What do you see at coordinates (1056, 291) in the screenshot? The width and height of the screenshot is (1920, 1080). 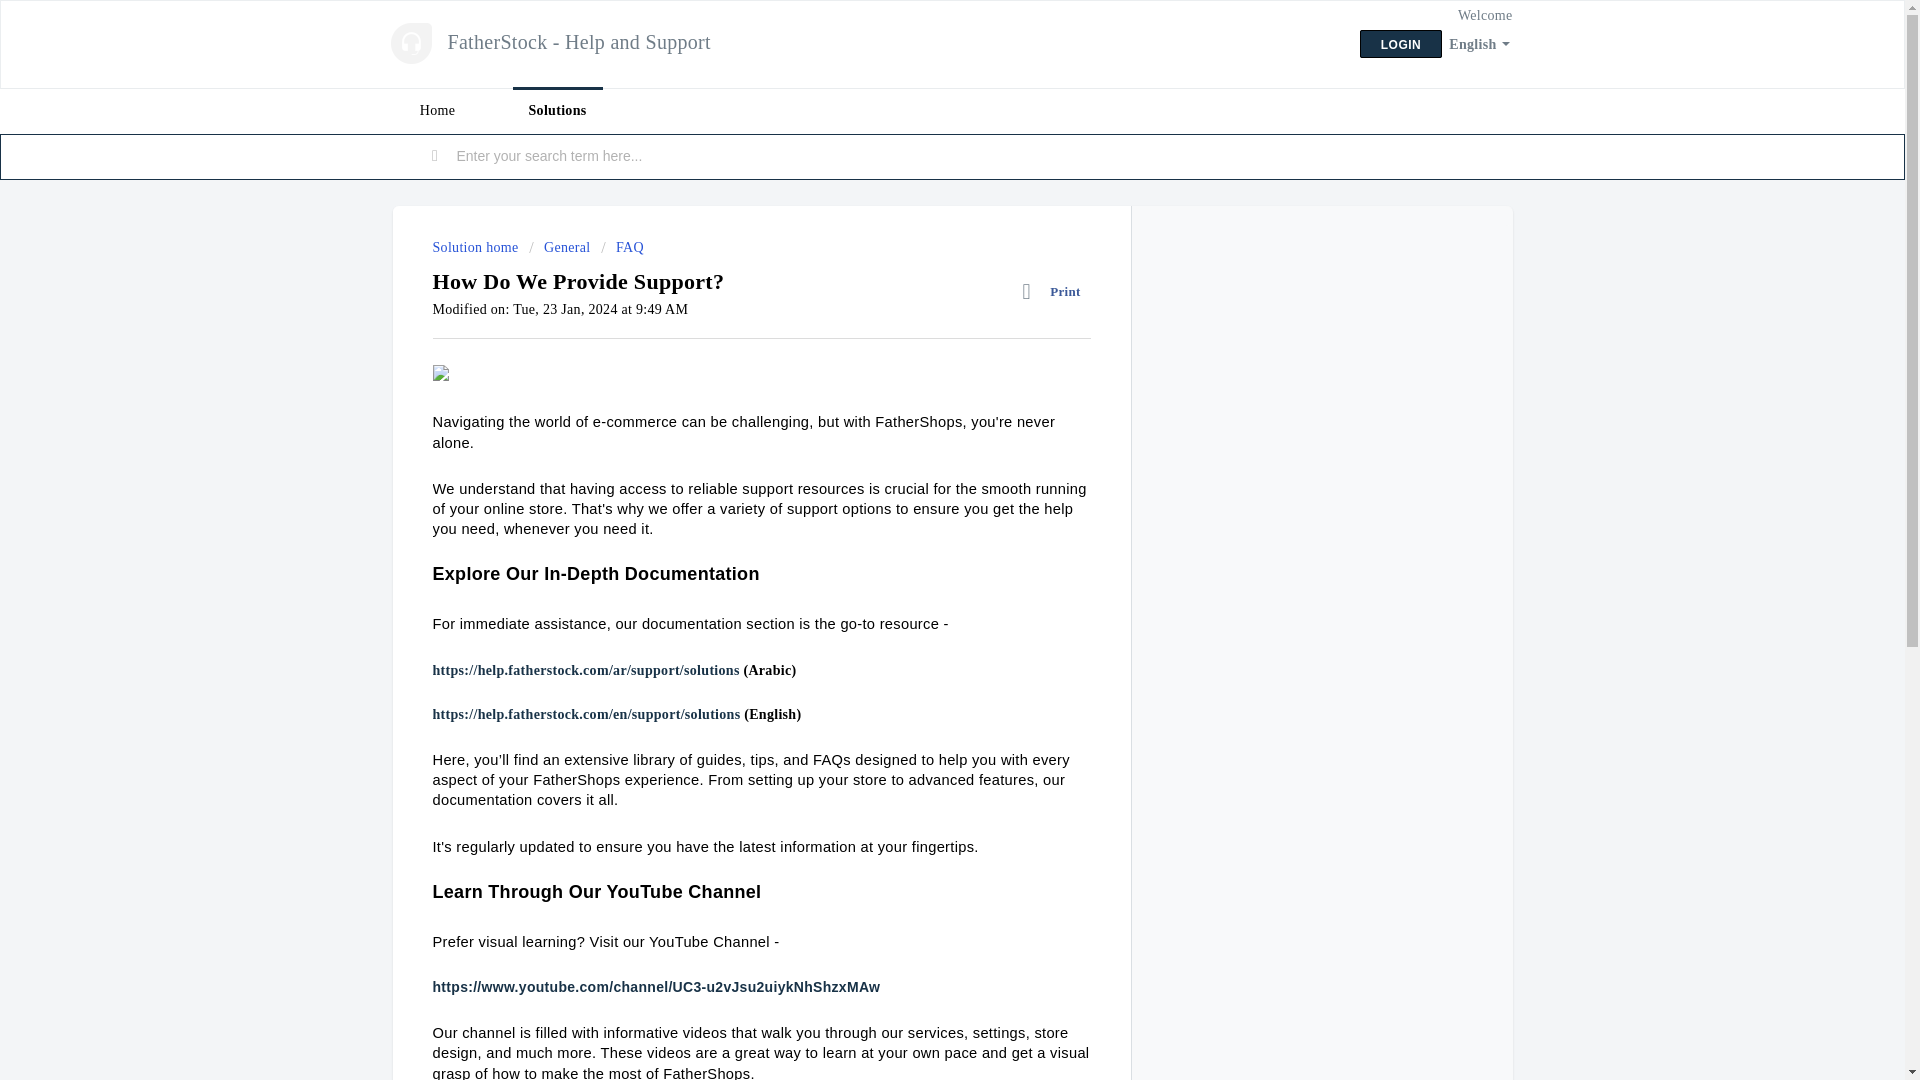 I see `Print` at bounding box center [1056, 291].